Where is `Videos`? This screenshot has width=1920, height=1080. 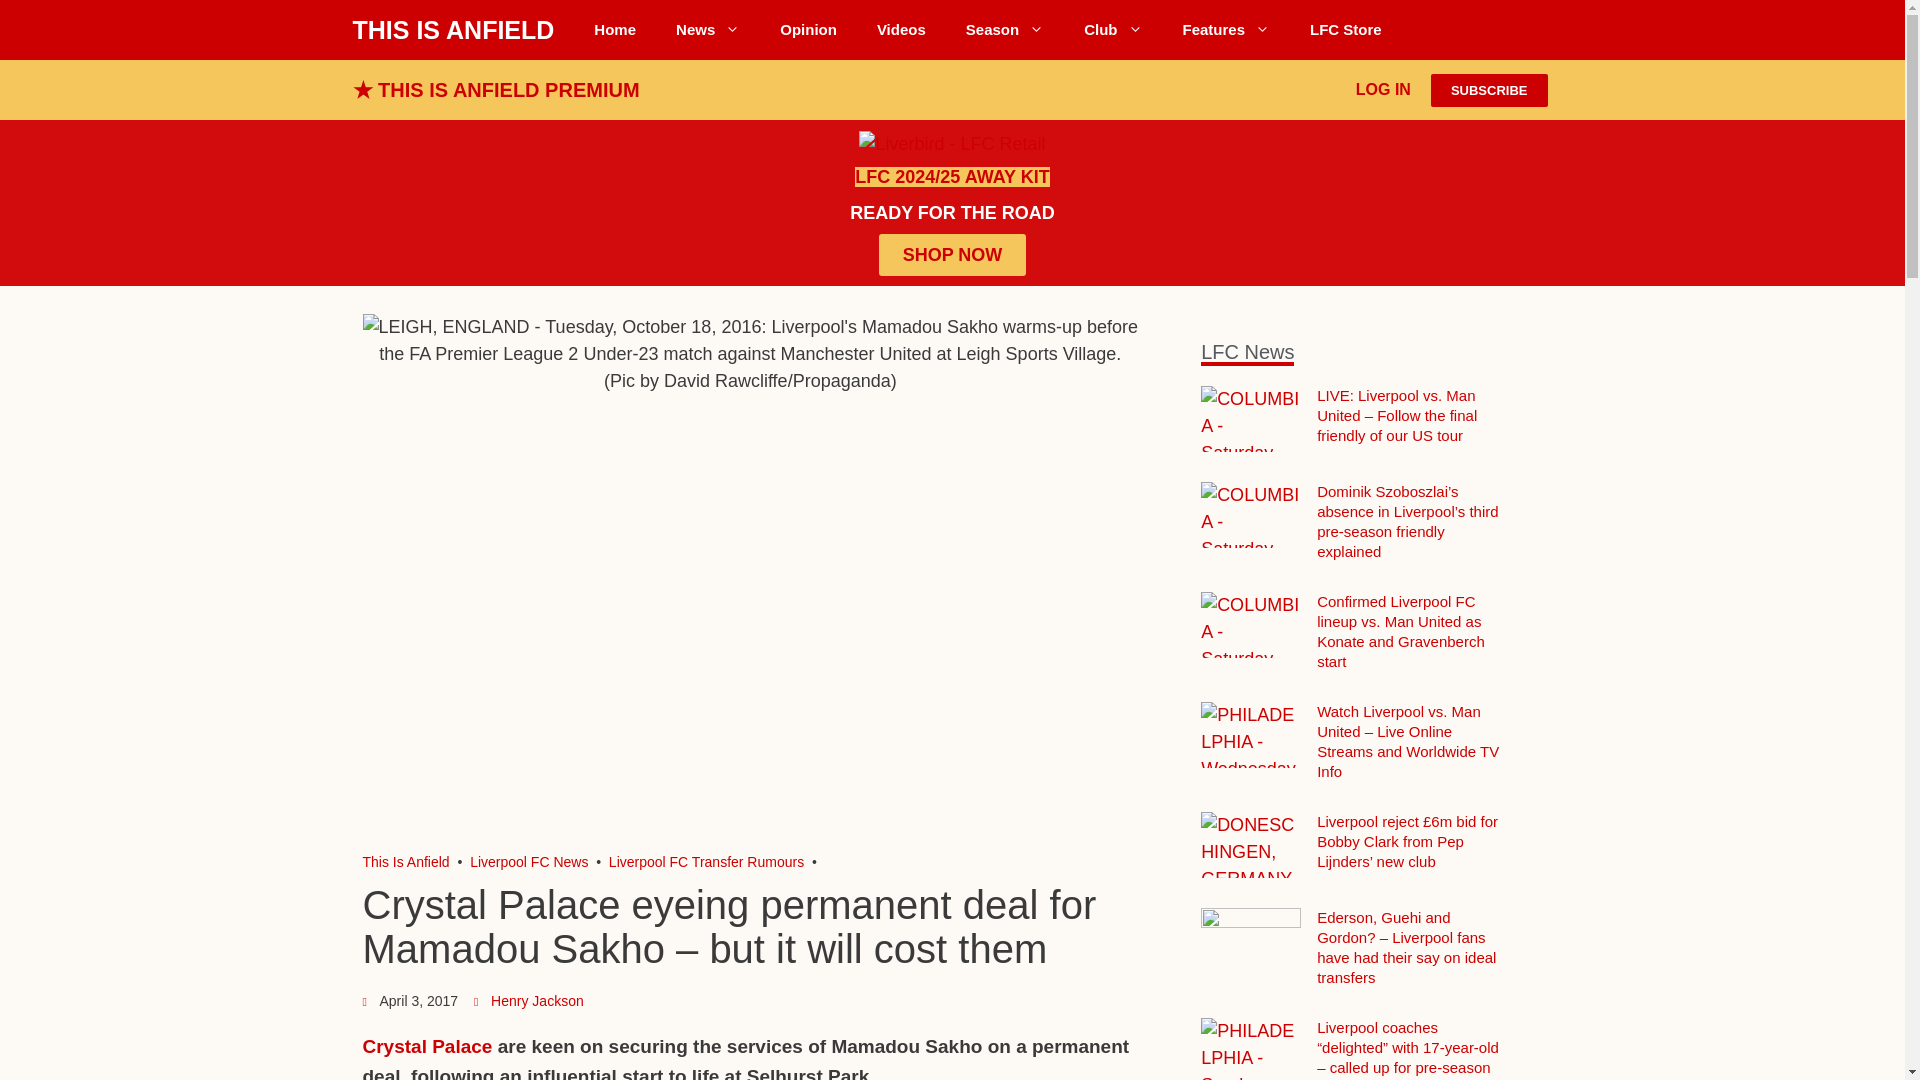
Videos is located at coordinates (901, 30).